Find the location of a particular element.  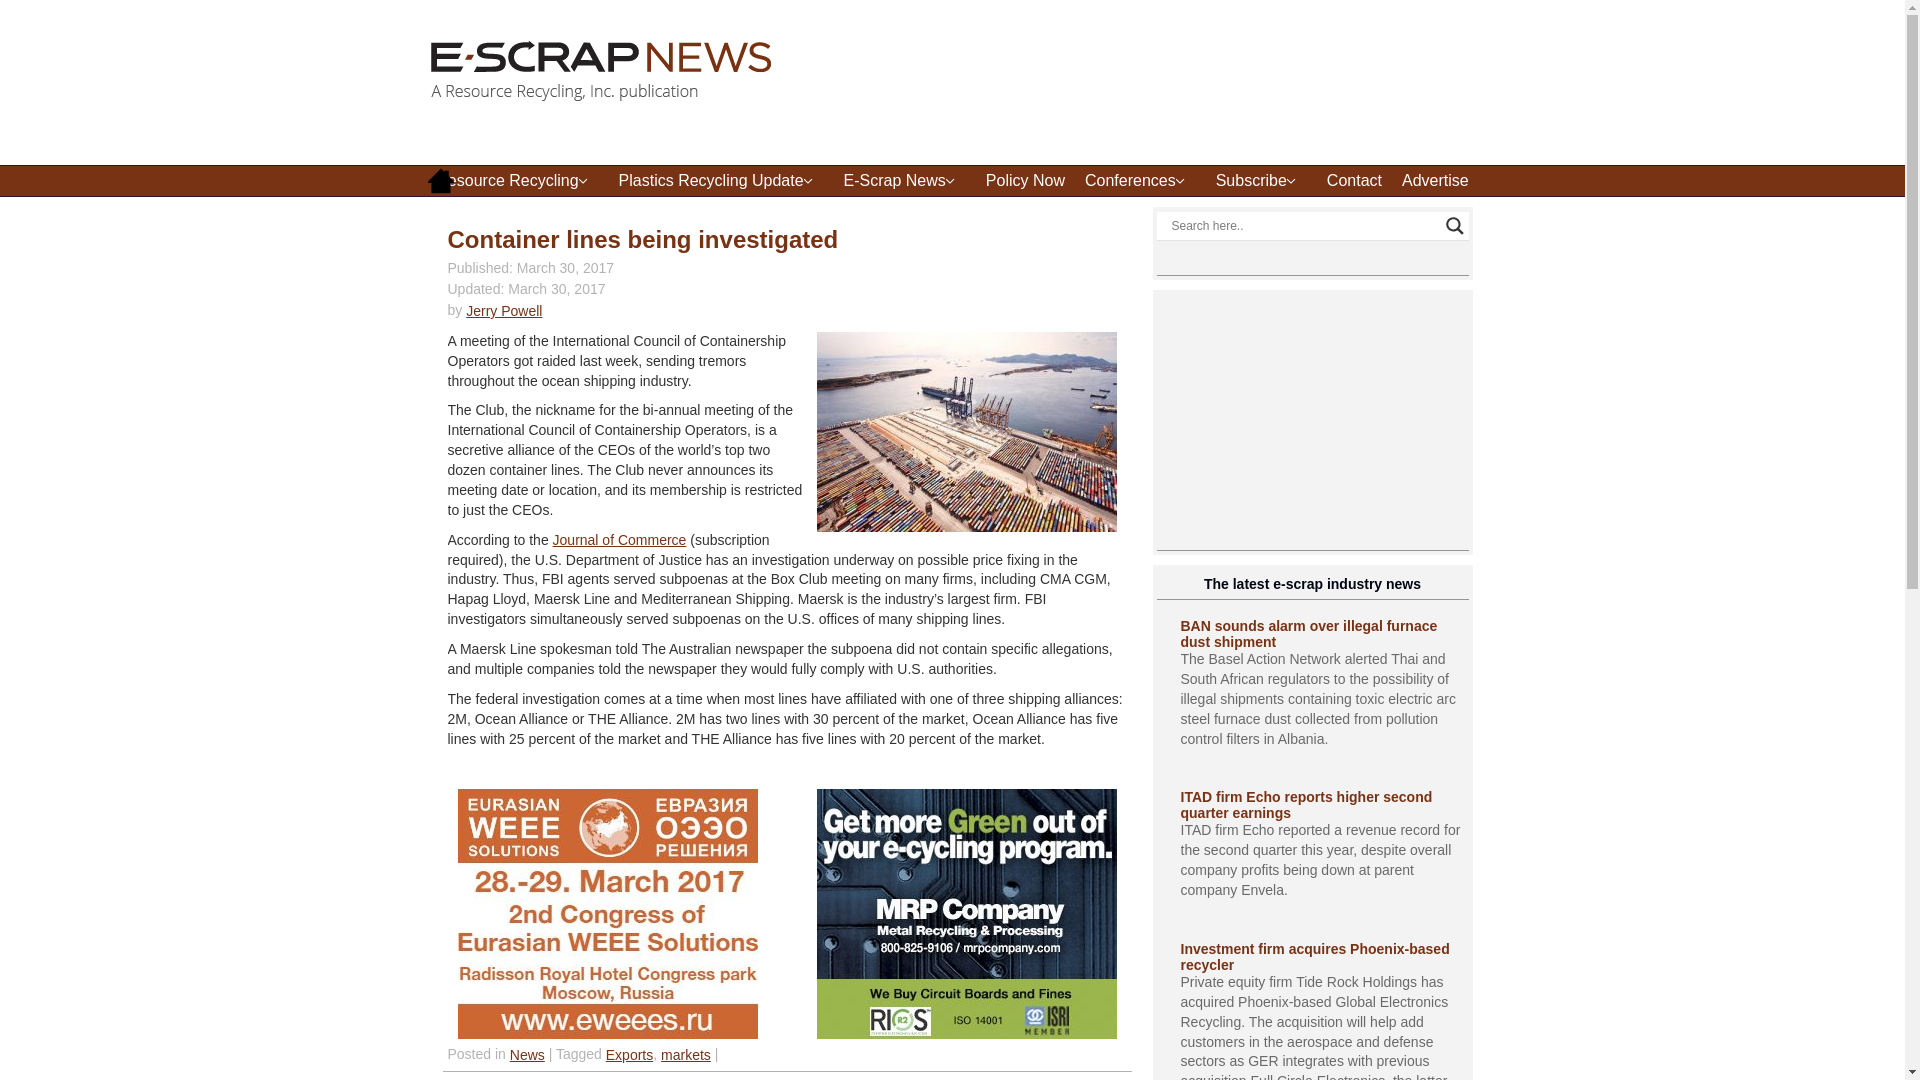

Plastics Recycling Update is located at coordinates (720, 180).